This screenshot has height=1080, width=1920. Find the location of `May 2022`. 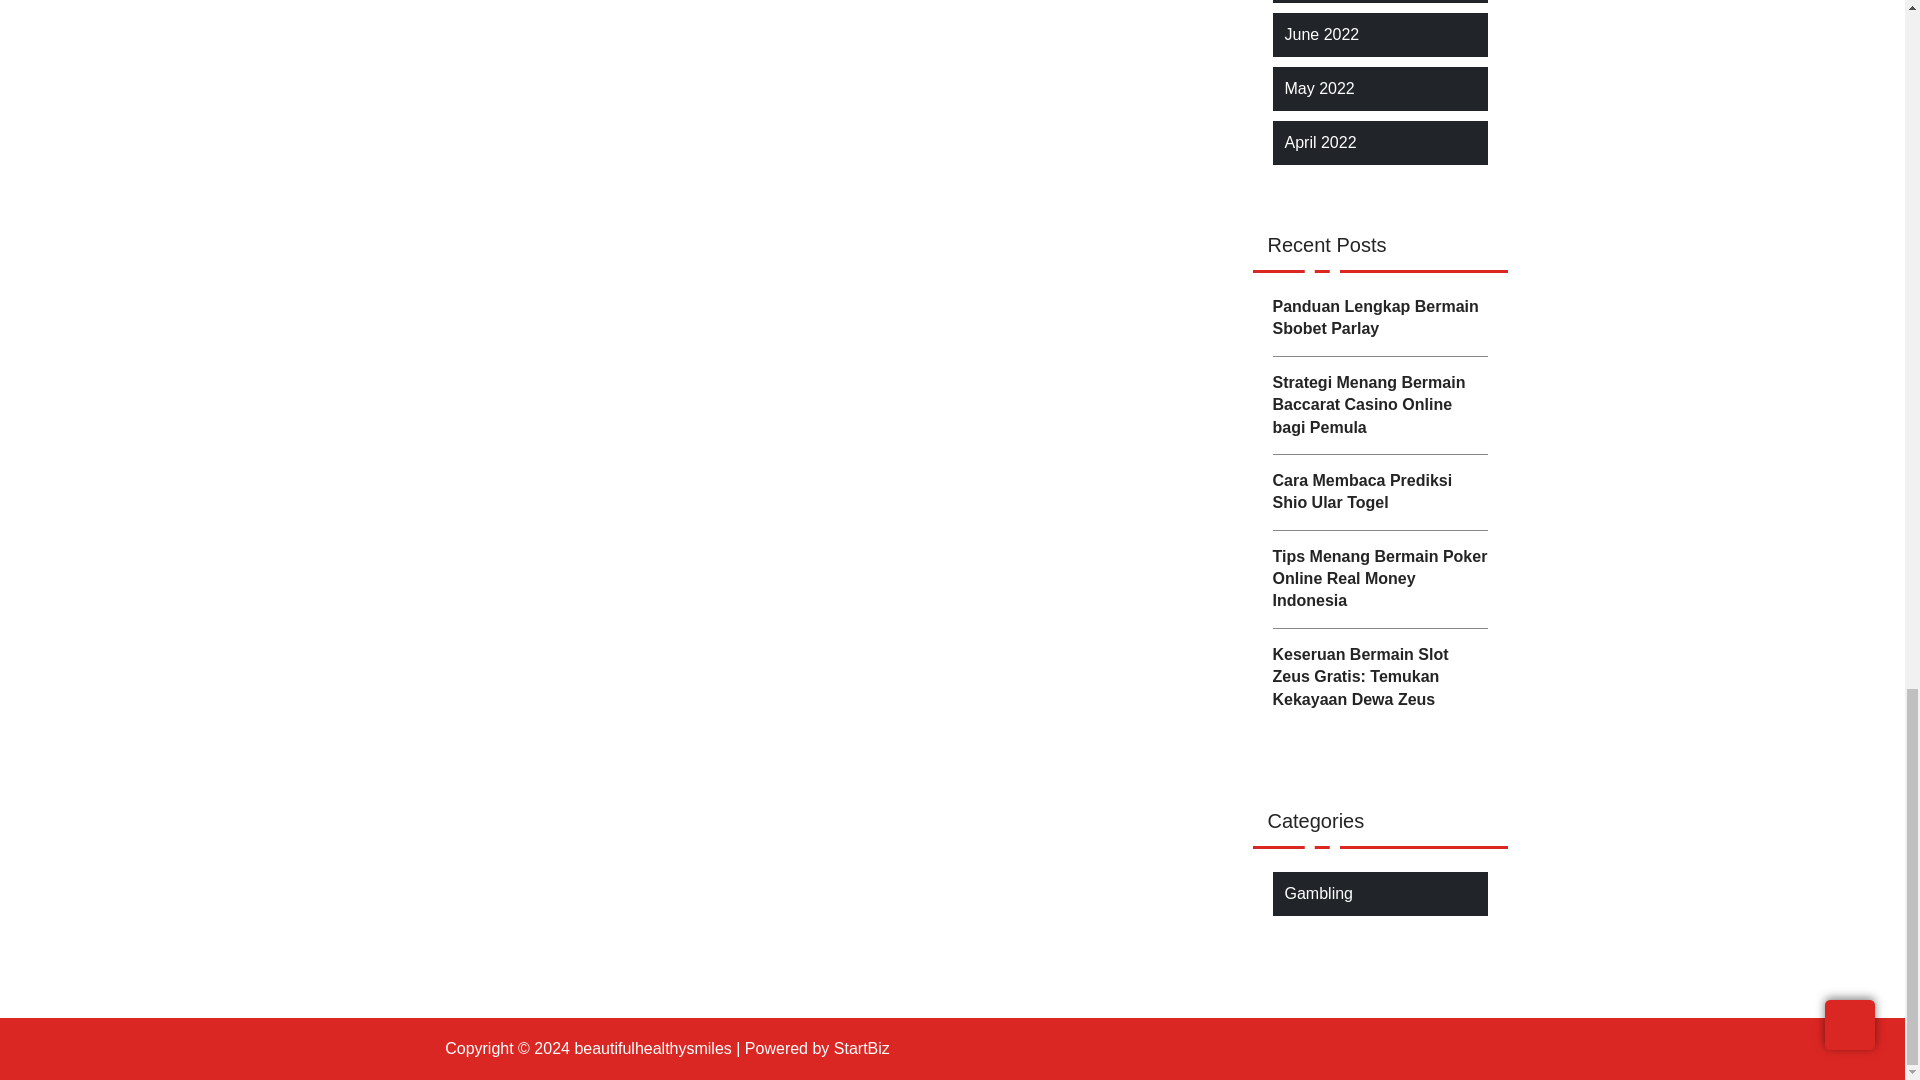

May 2022 is located at coordinates (1318, 88).